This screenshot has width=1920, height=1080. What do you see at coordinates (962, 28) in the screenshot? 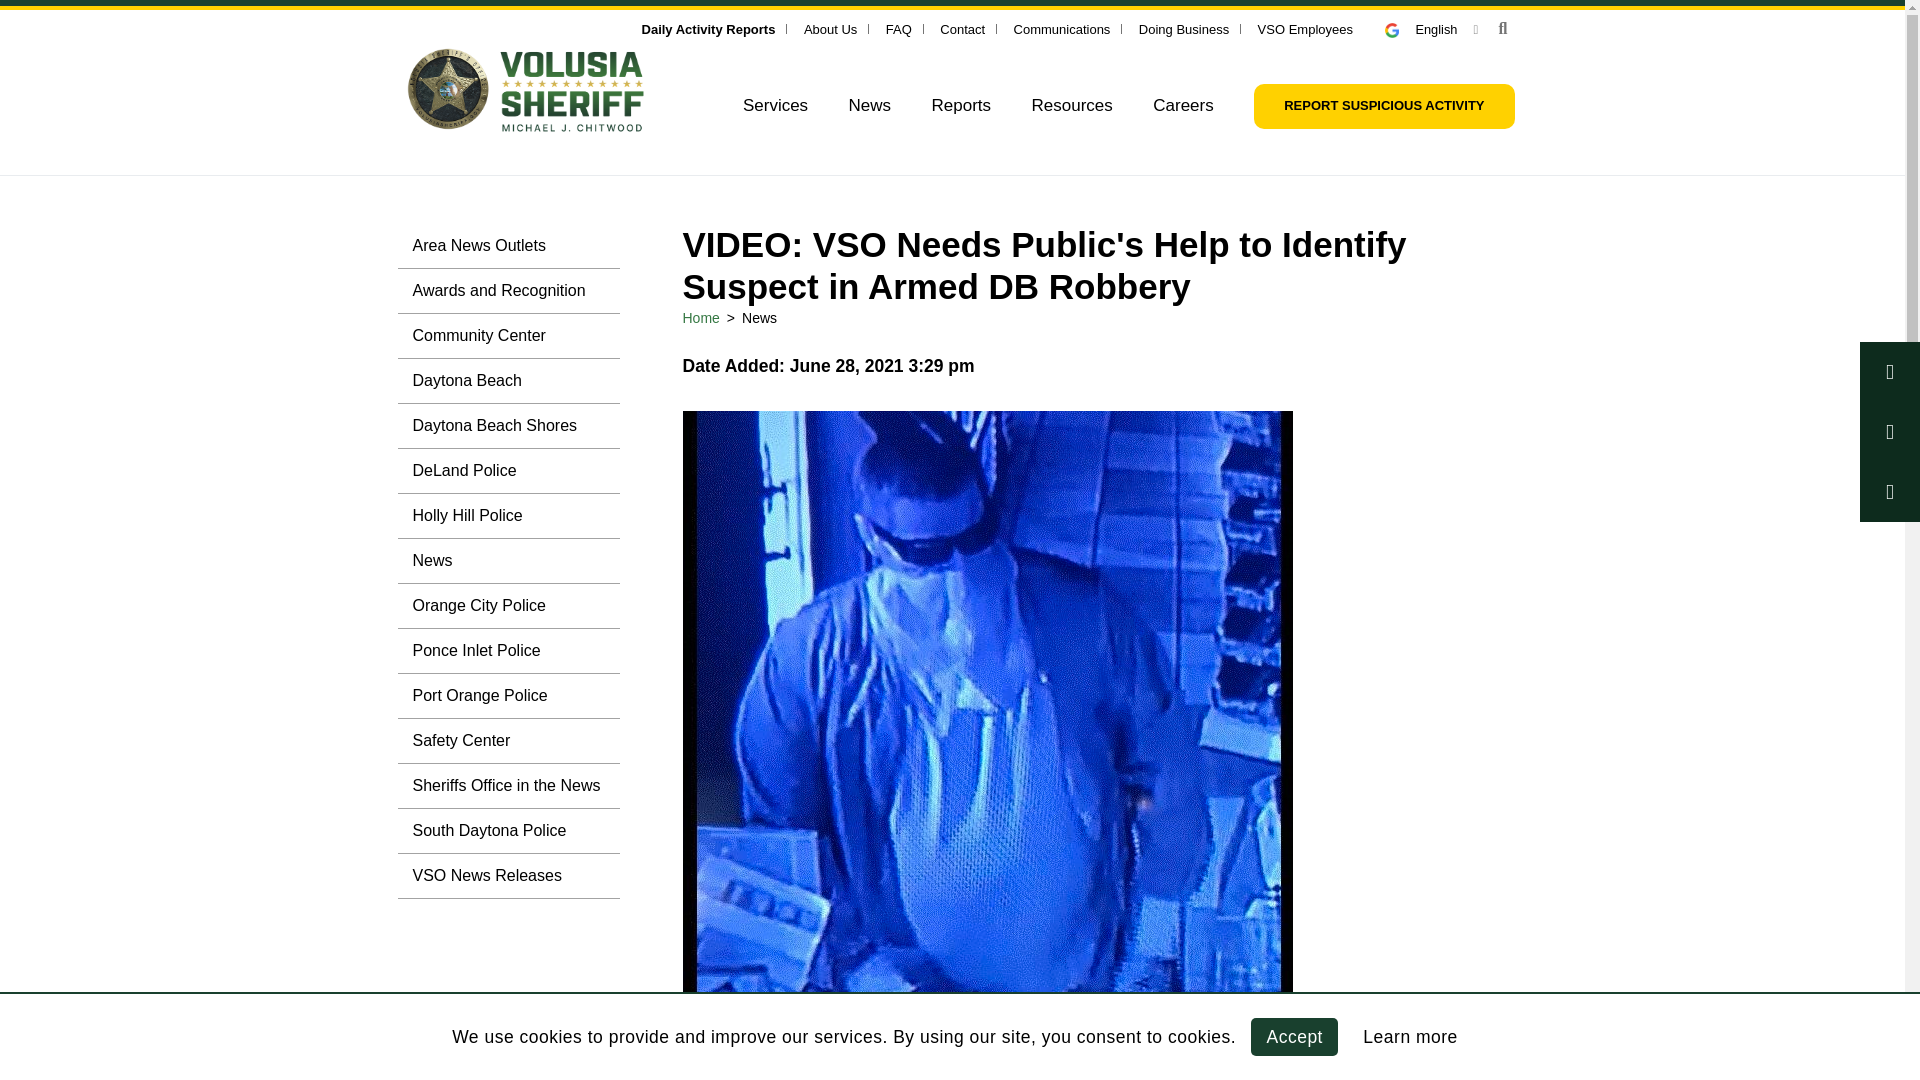
I see `Contact` at bounding box center [962, 28].